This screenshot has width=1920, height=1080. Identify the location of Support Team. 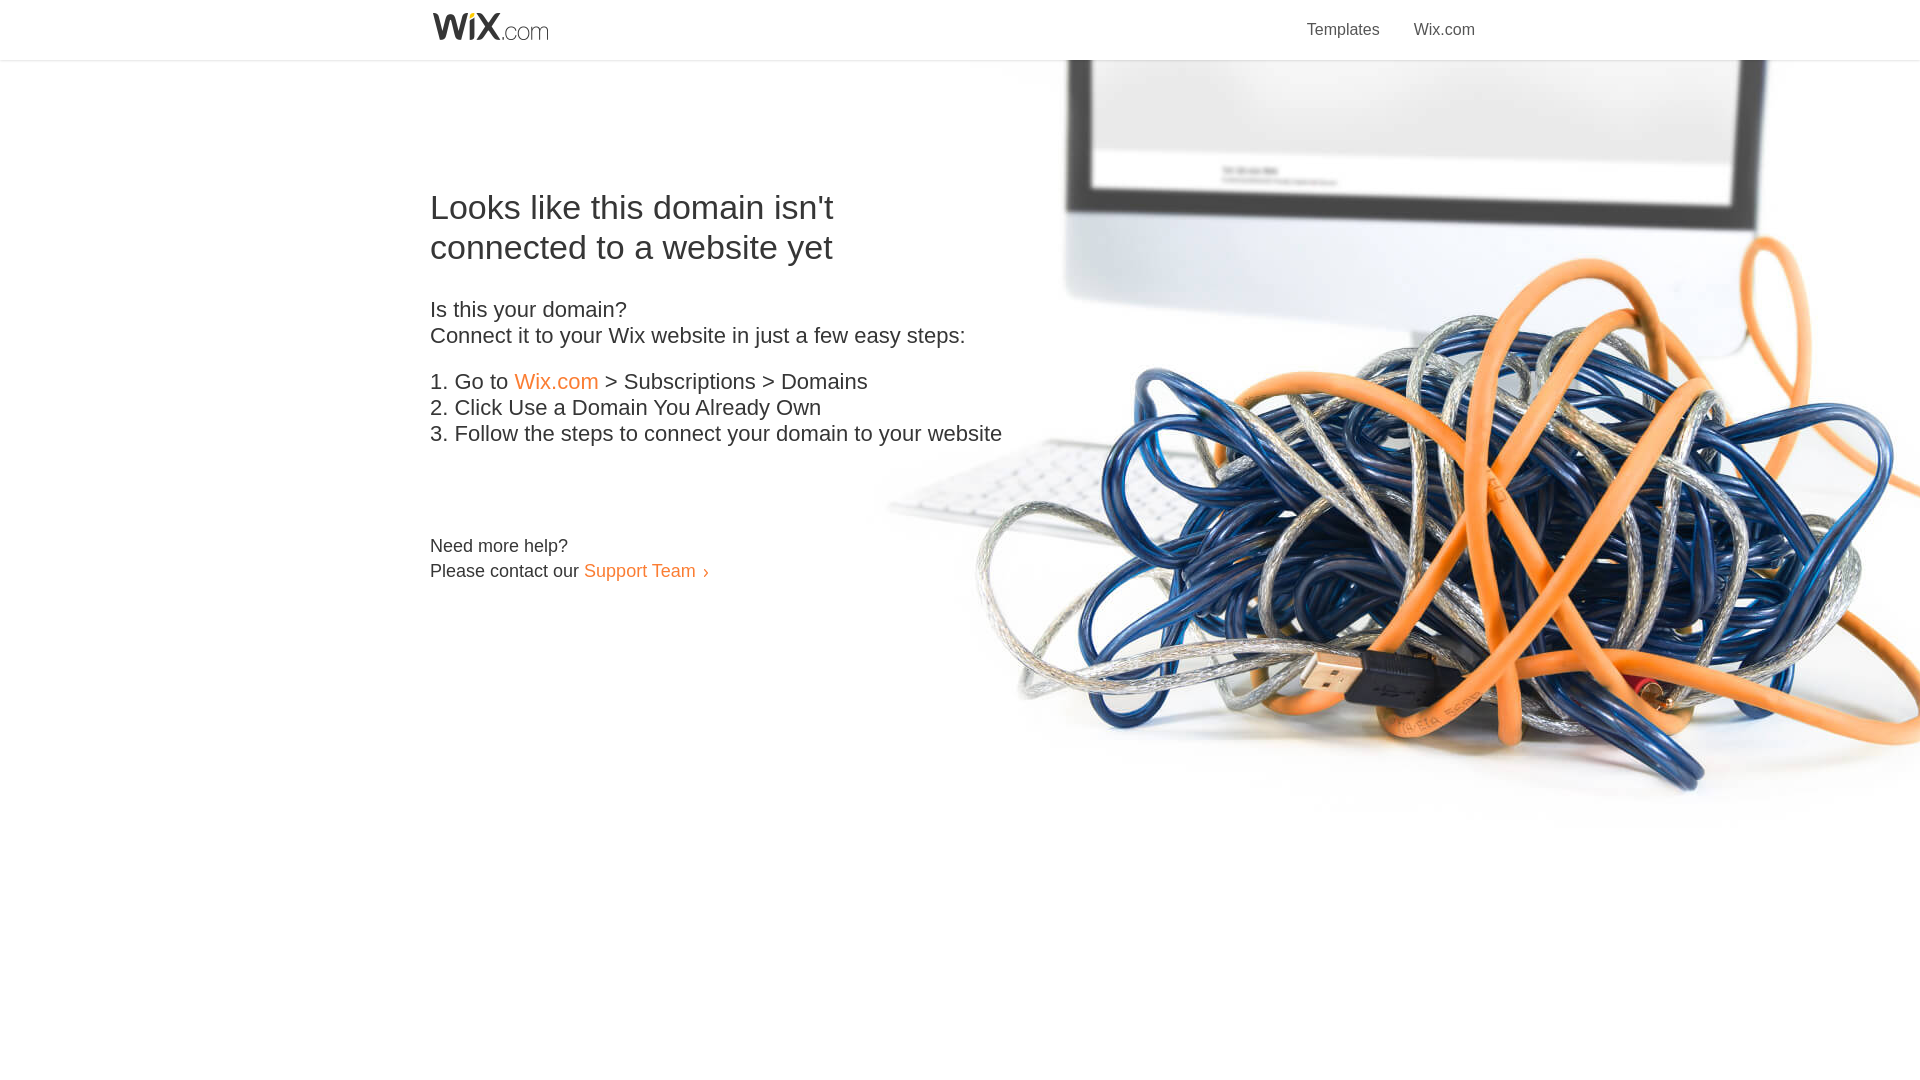
(639, 570).